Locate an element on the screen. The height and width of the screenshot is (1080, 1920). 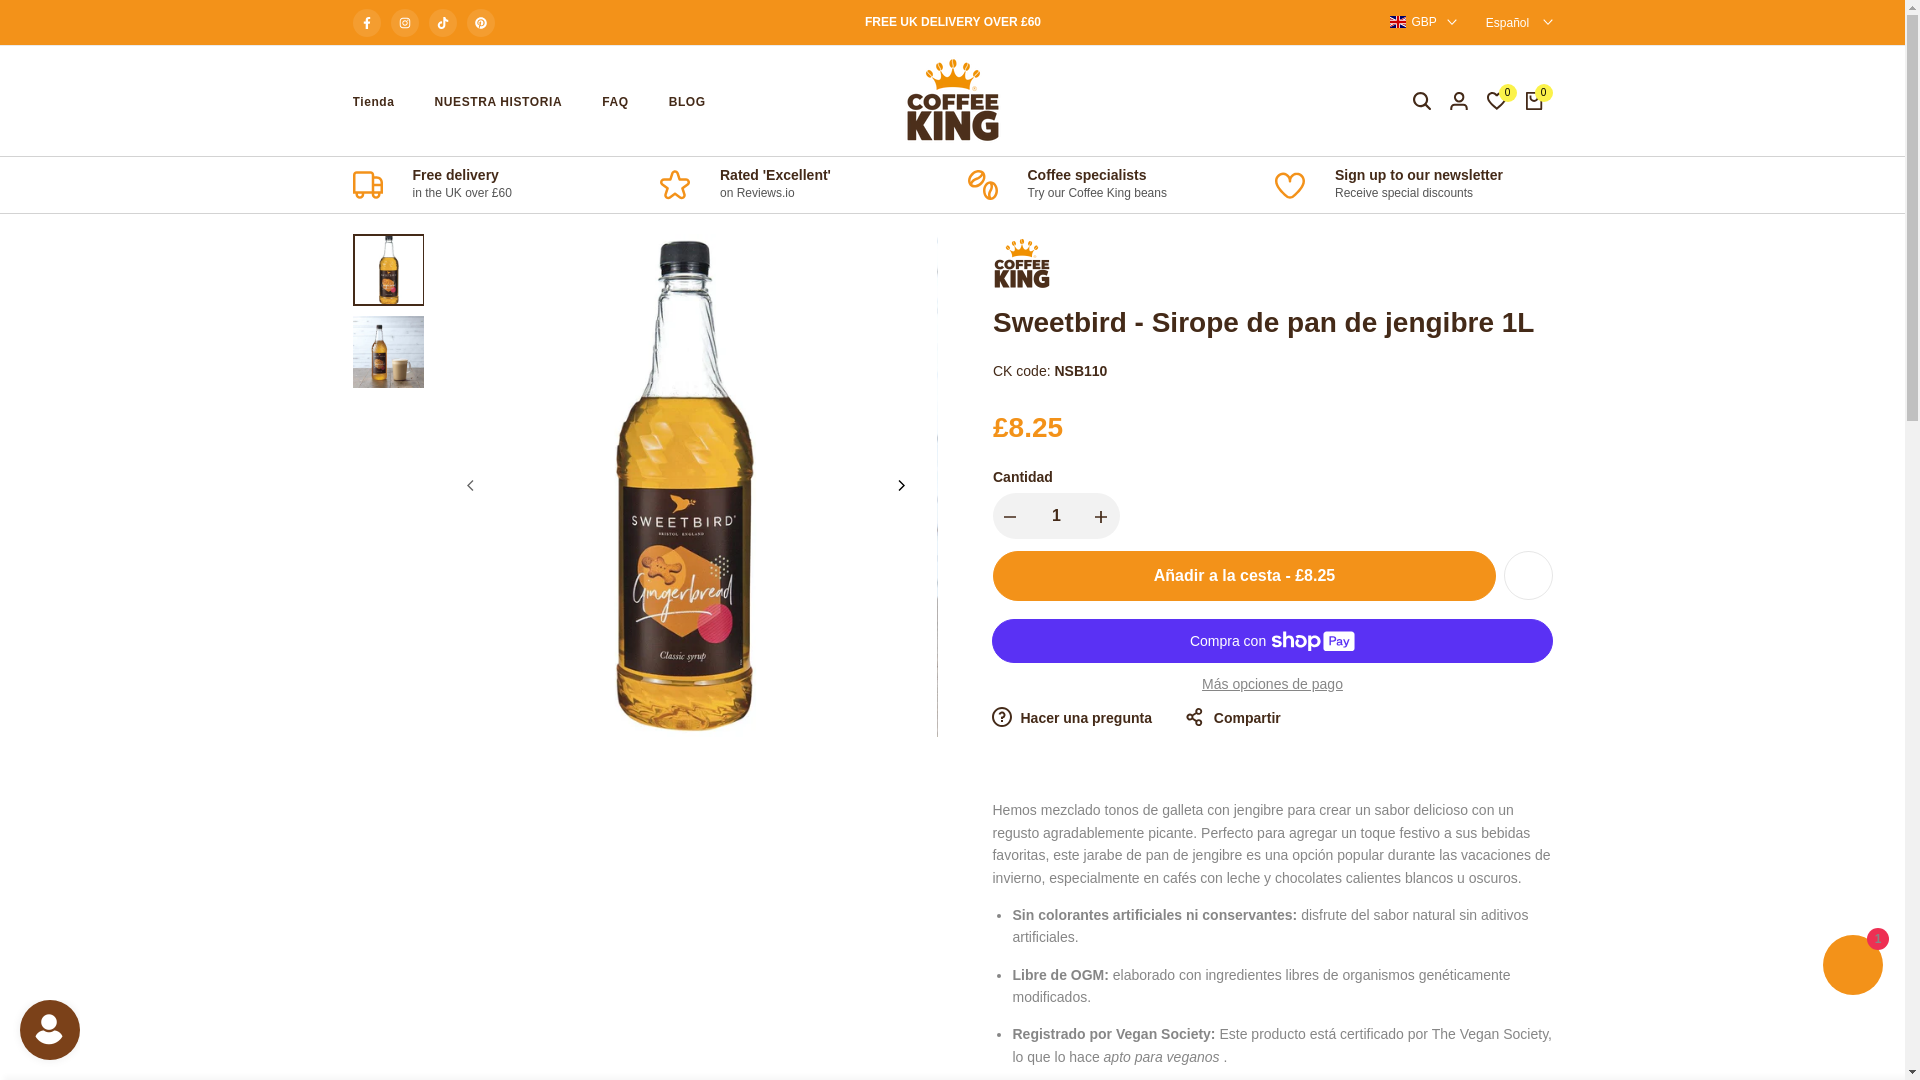
0 is located at coordinates (1534, 100).